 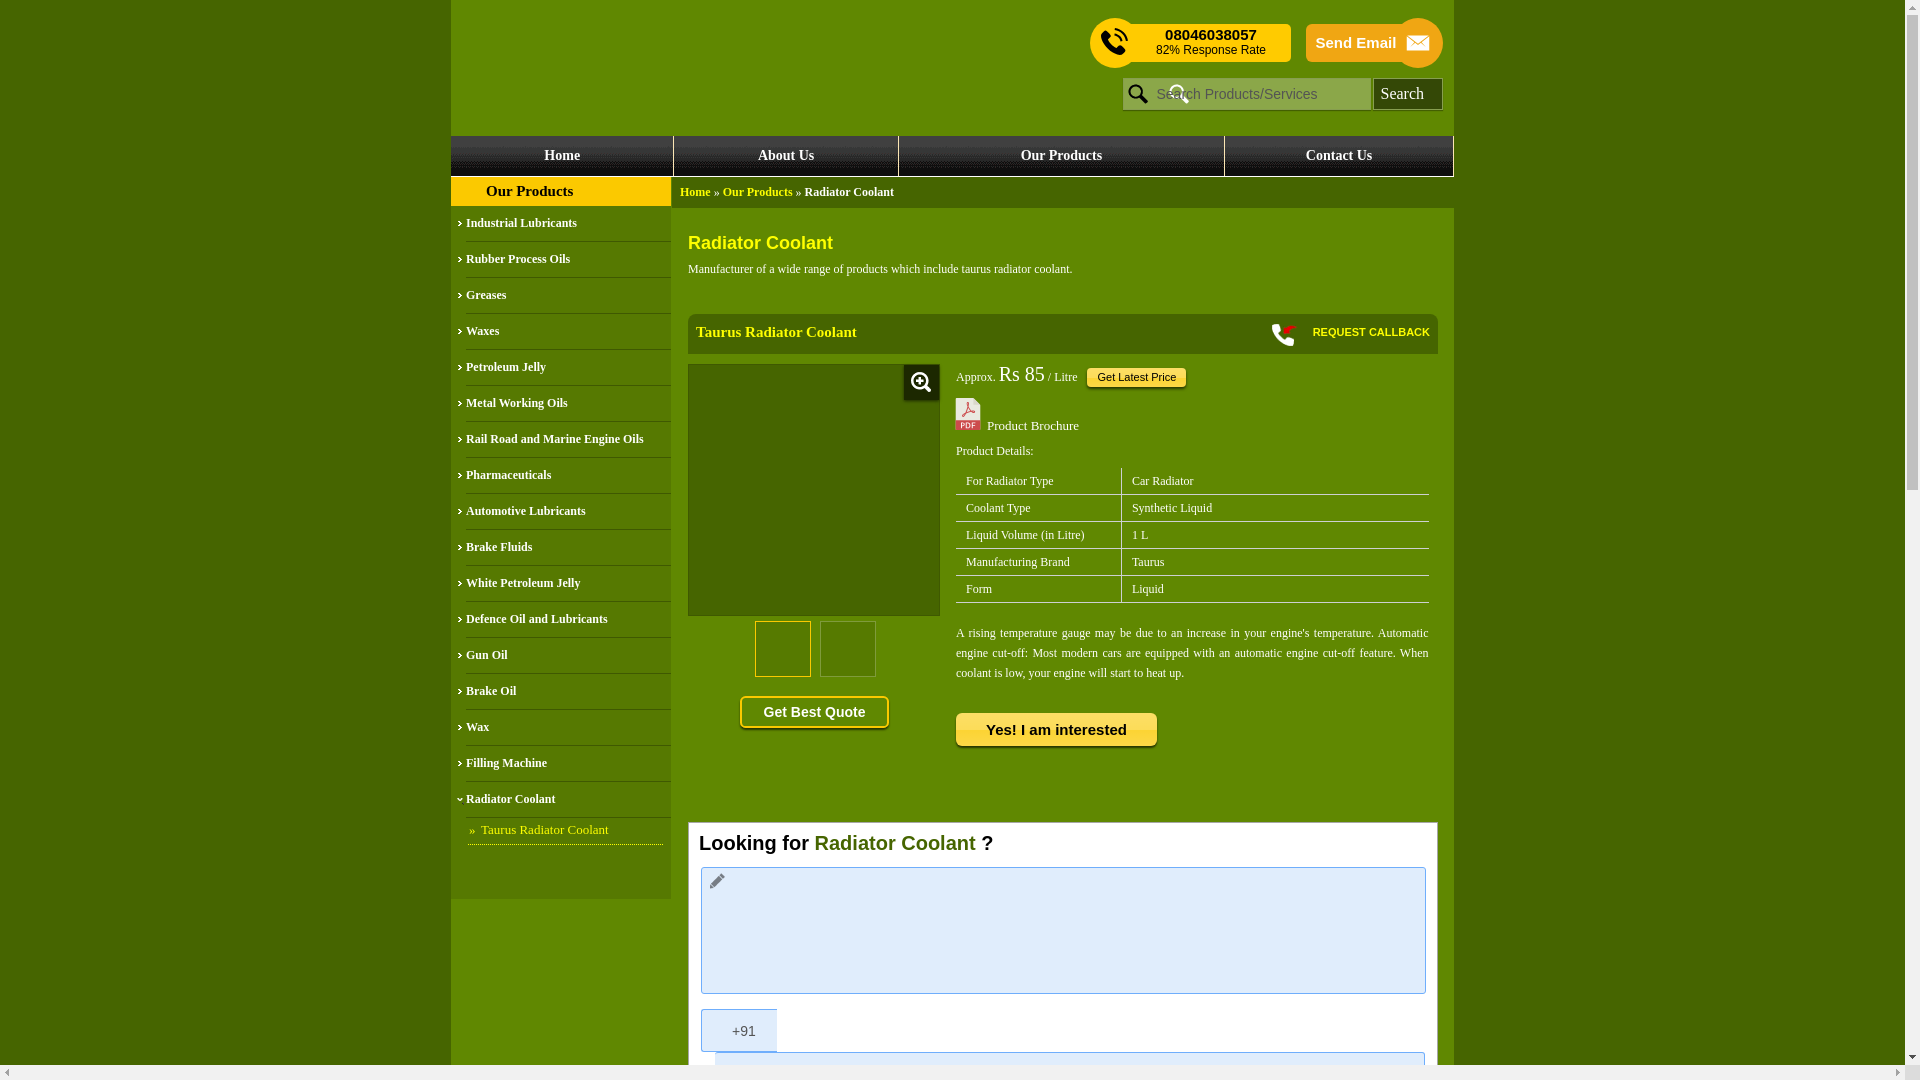 I want to click on About Us, so click(x=784, y=156).